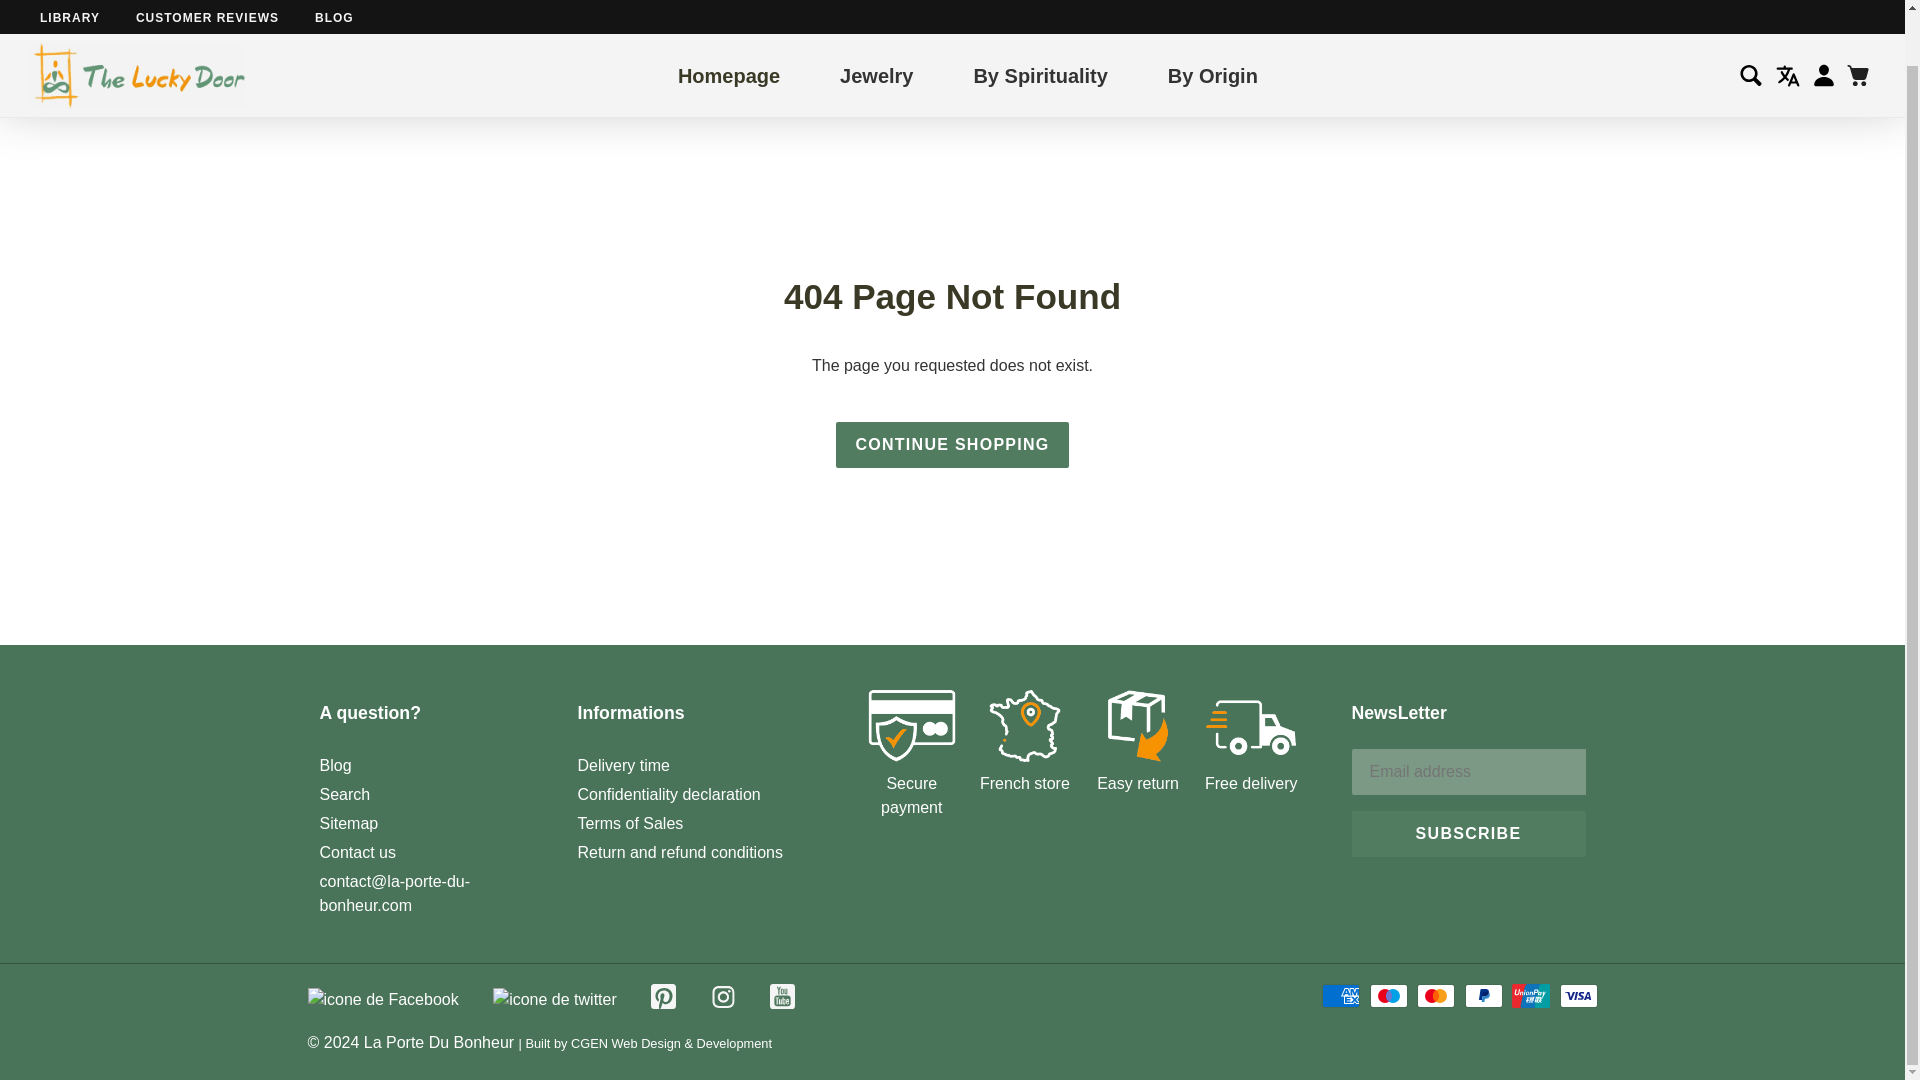 The height and width of the screenshot is (1080, 1920). Describe the element at coordinates (1340, 995) in the screenshot. I see `American Express` at that location.